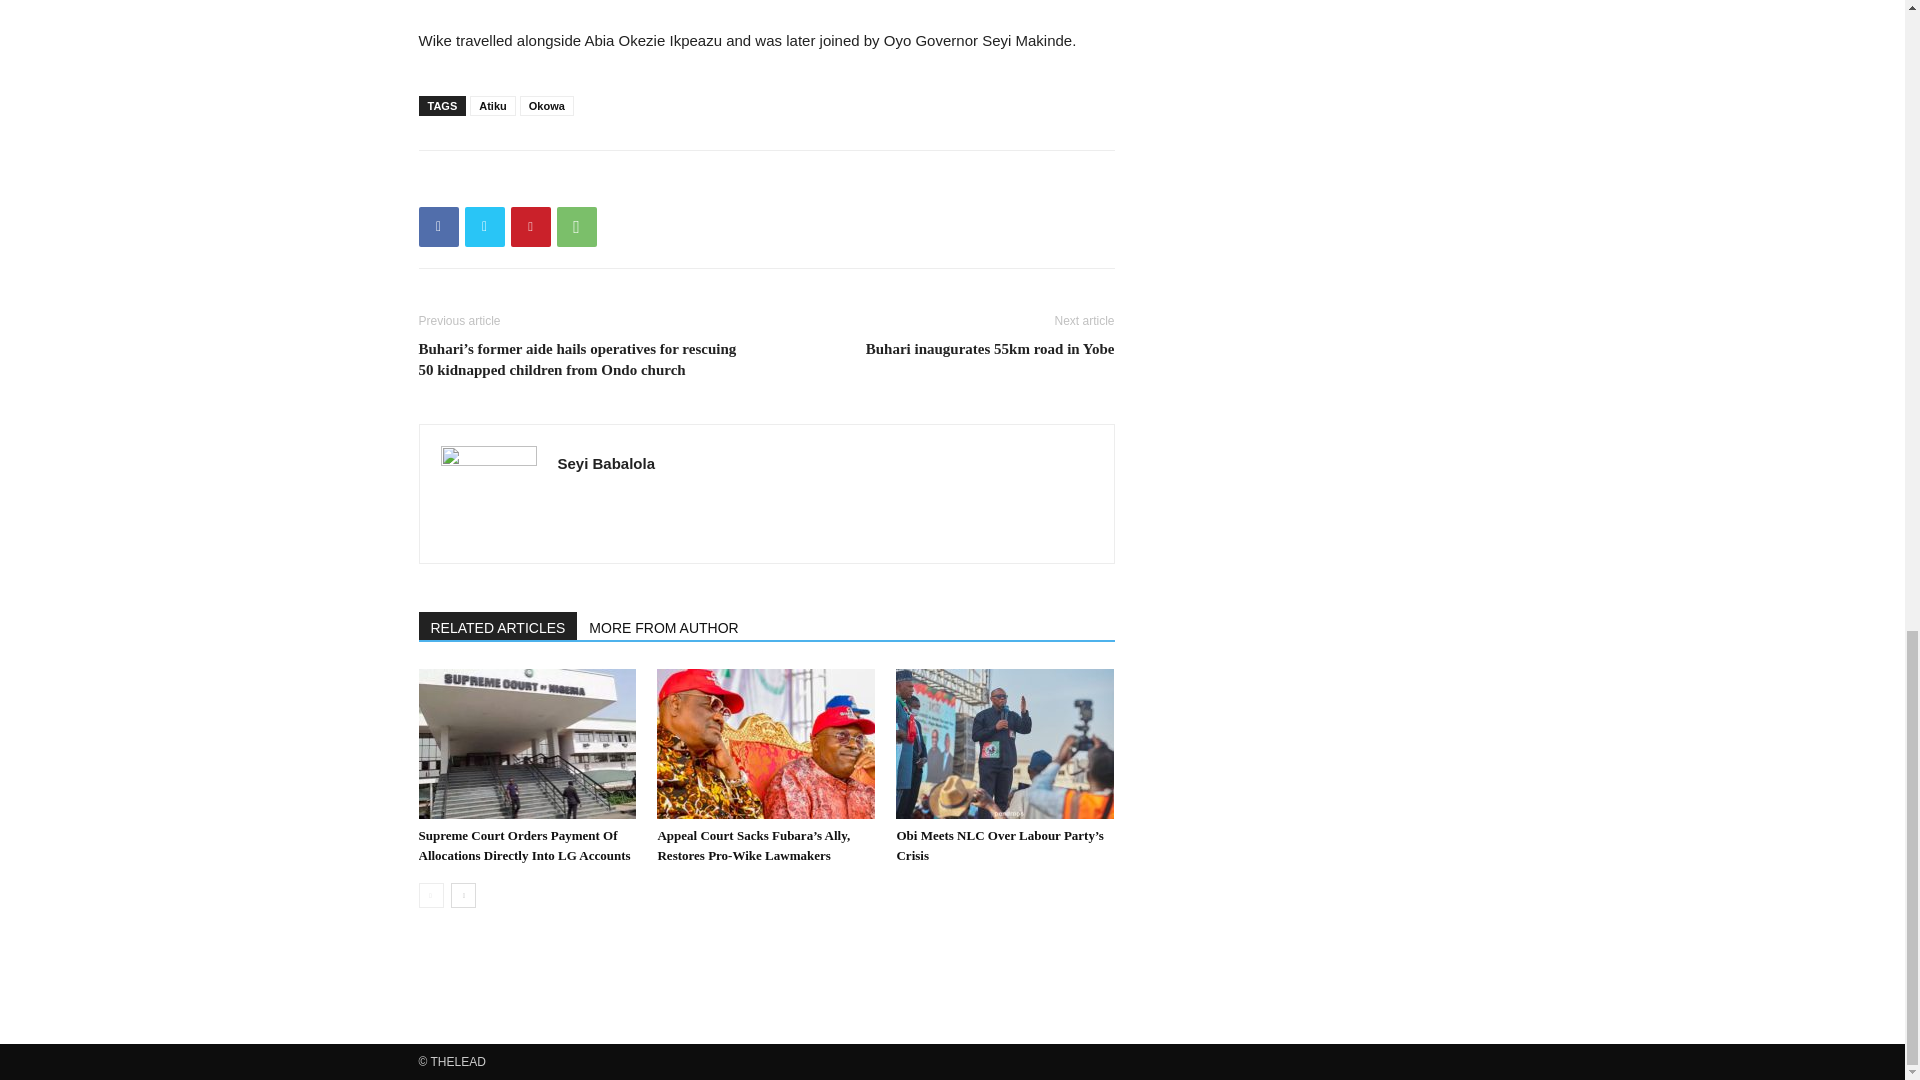 This screenshot has width=1920, height=1080. What do you see at coordinates (568, 182) in the screenshot?
I see `bottomFacebookLike` at bounding box center [568, 182].